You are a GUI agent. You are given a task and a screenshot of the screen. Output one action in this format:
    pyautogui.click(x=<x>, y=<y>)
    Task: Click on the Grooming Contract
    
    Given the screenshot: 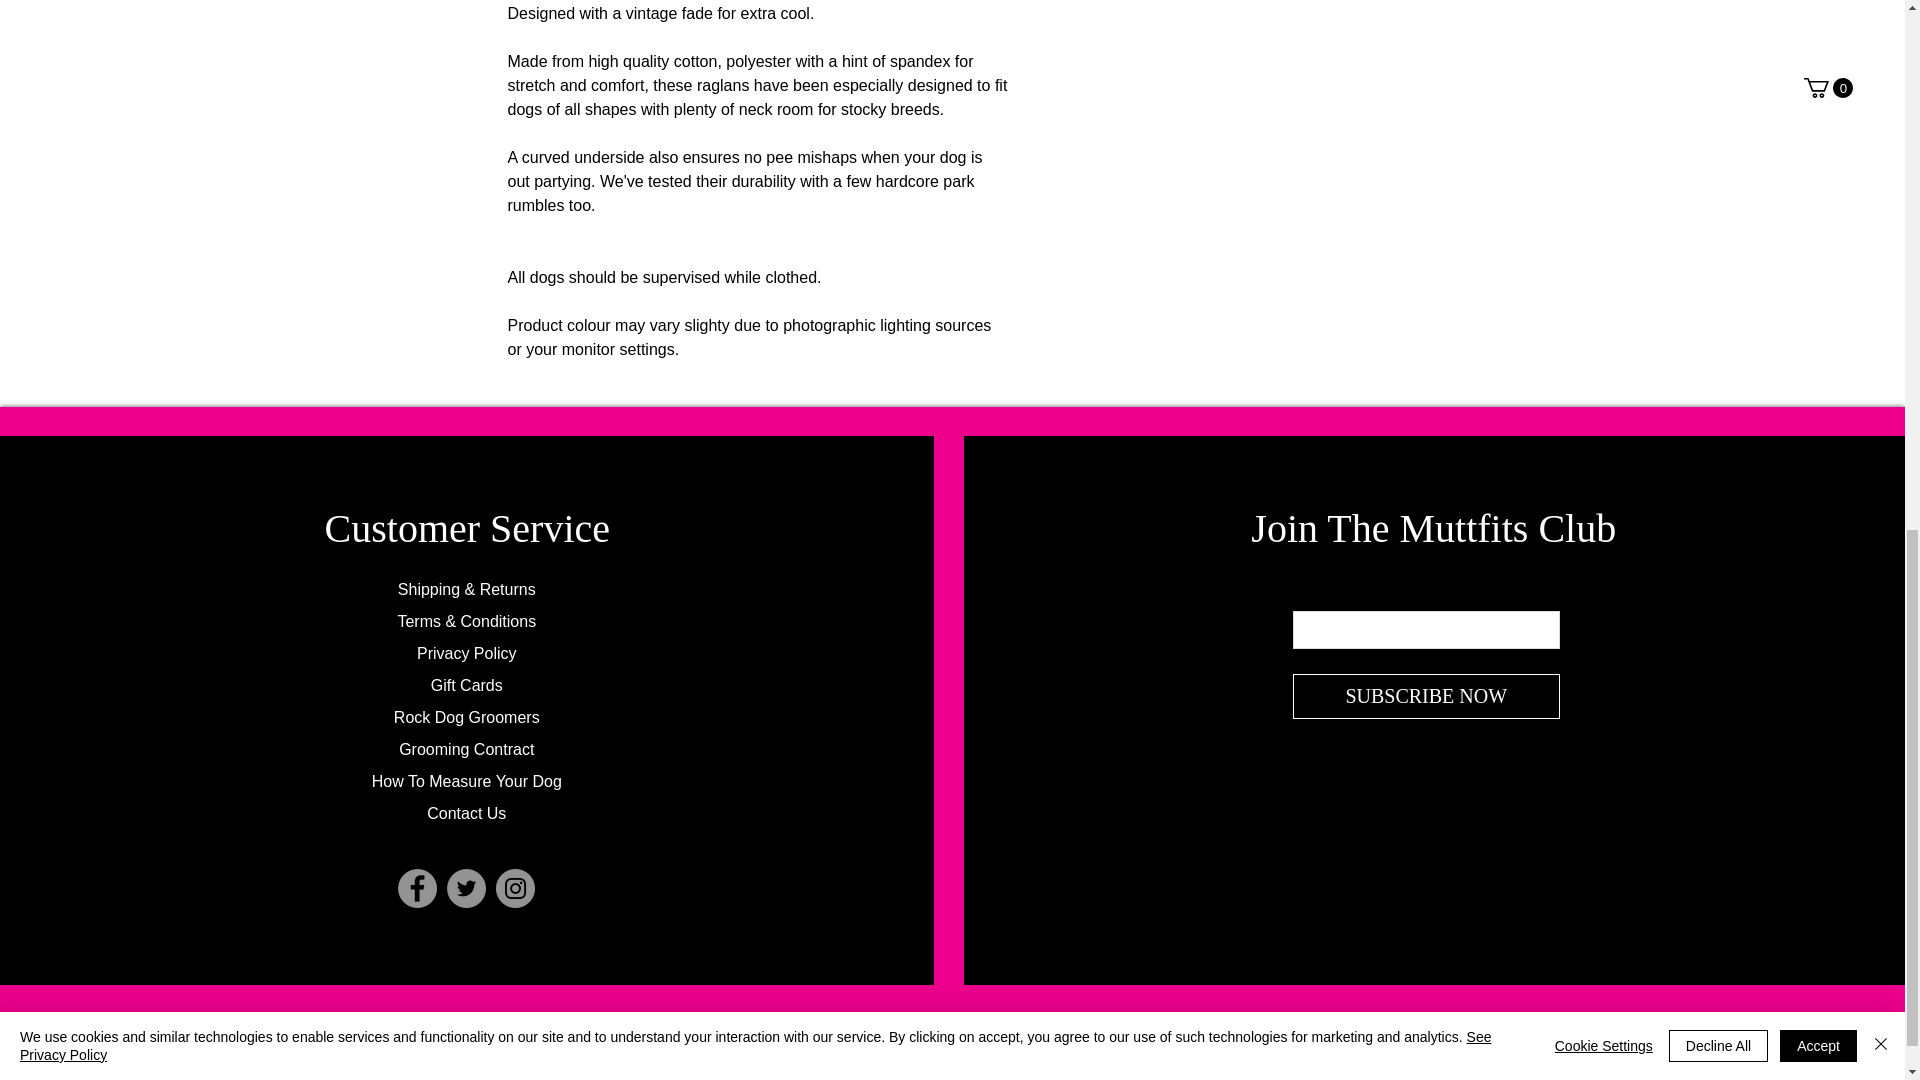 What is the action you would take?
    pyautogui.click(x=466, y=749)
    